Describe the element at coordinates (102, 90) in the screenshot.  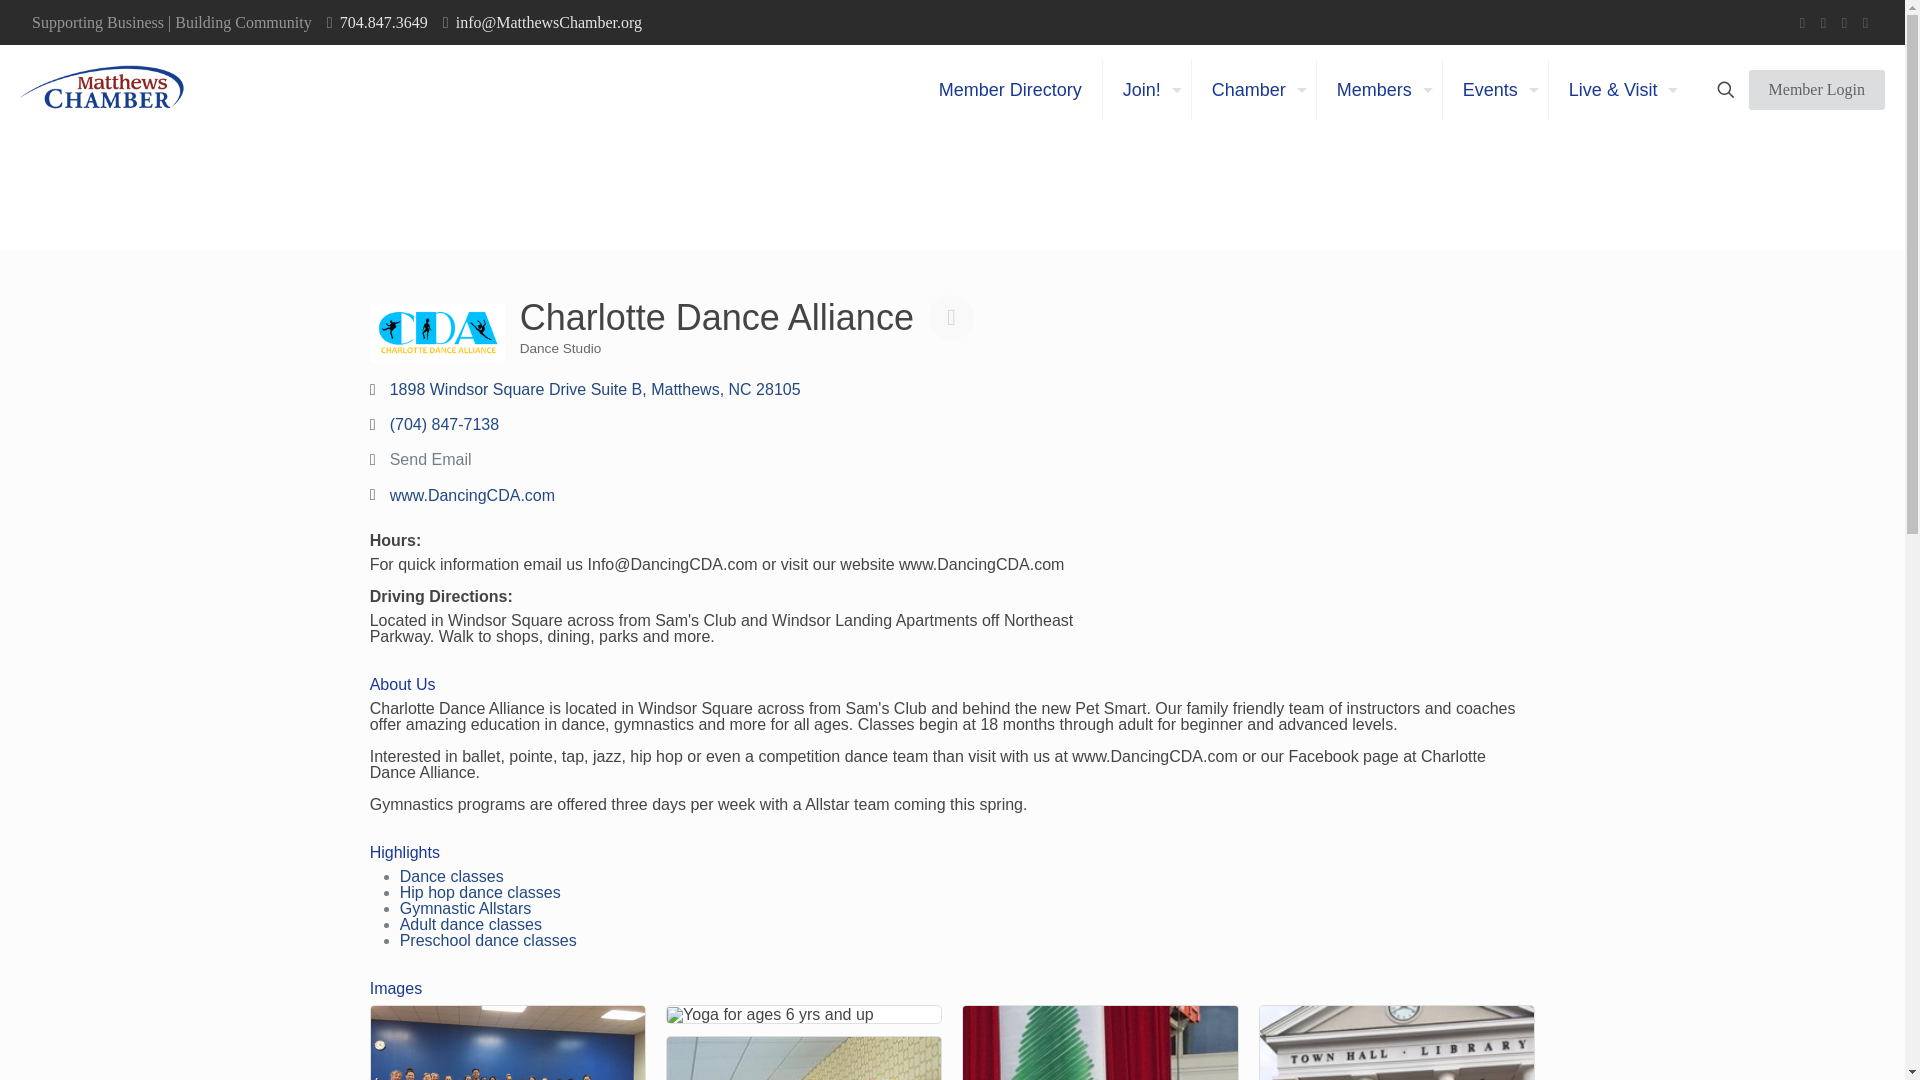
I see `Matthews Chamber of Commerce, Matthews, NC` at that location.